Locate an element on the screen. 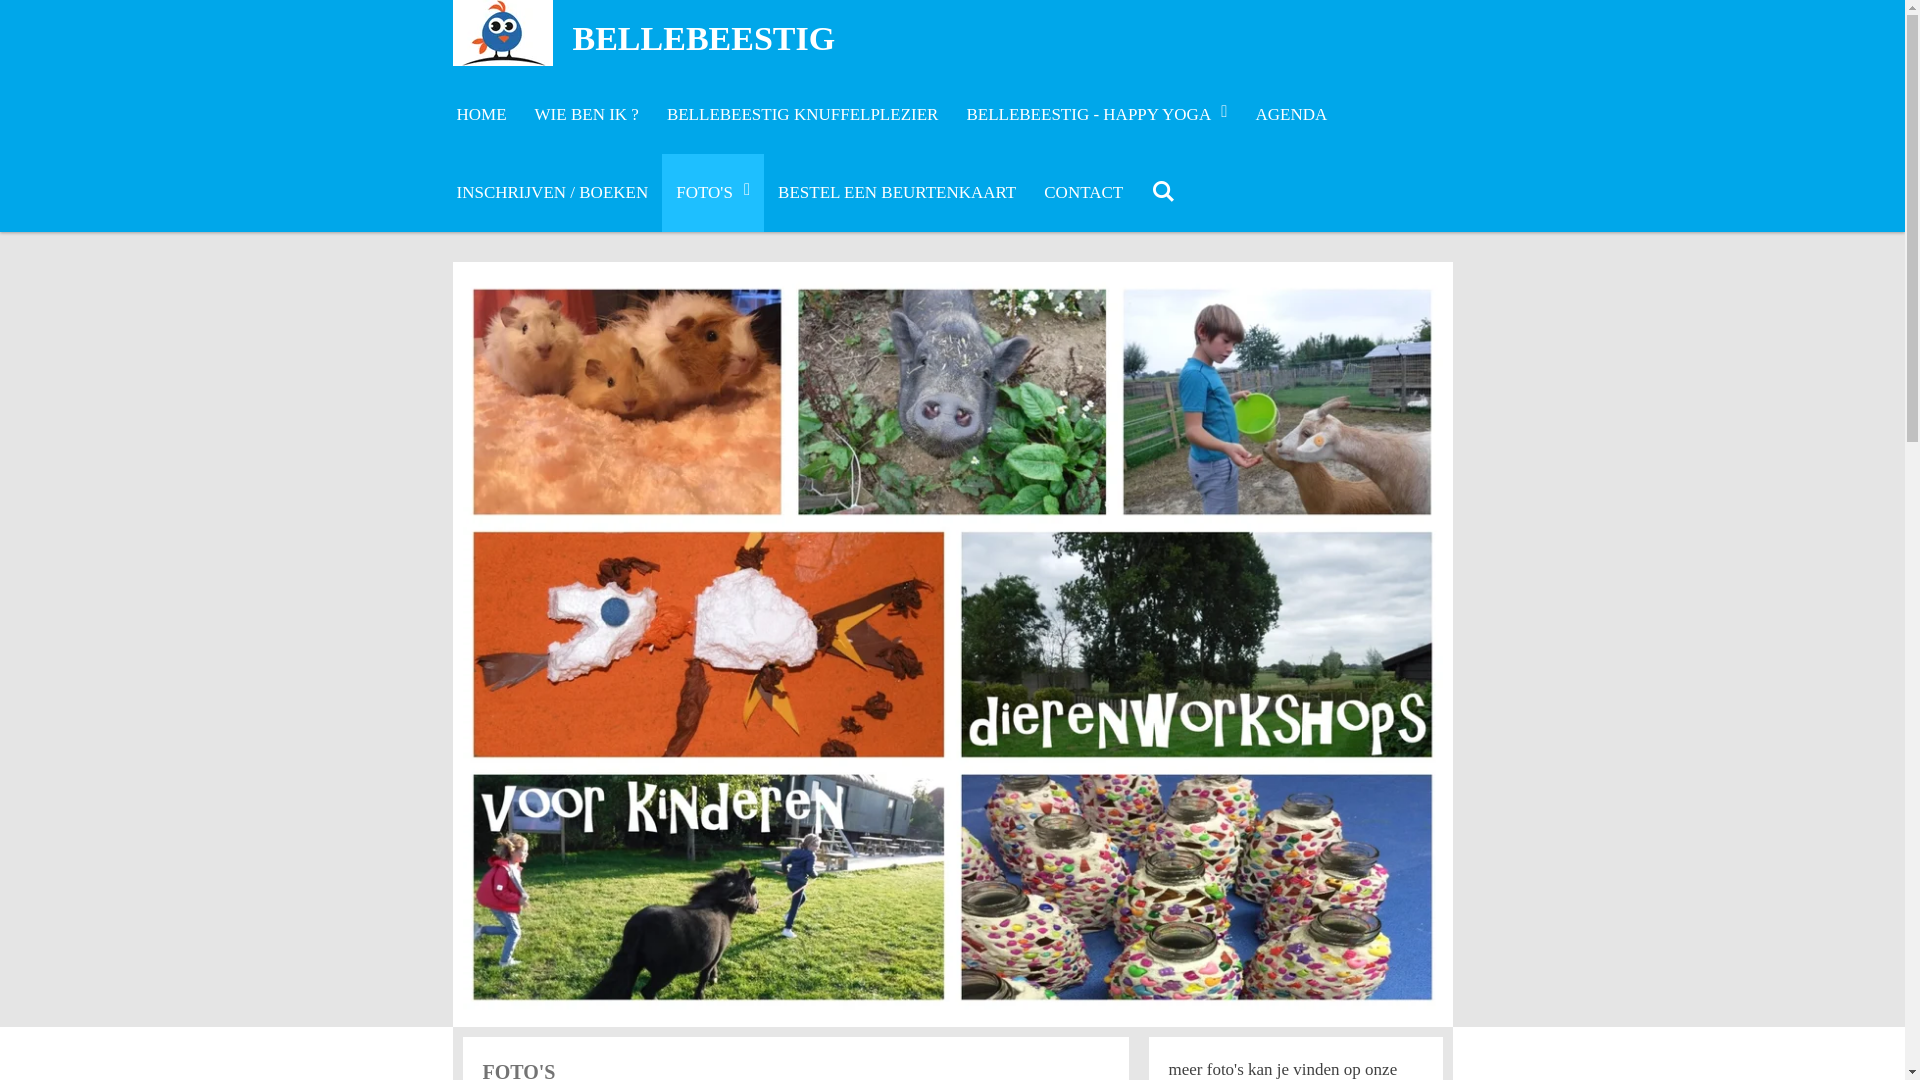 This screenshot has height=1080, width=1920. INSCHRIJVEN / BOEKEN is located at coordinates (552, 193).